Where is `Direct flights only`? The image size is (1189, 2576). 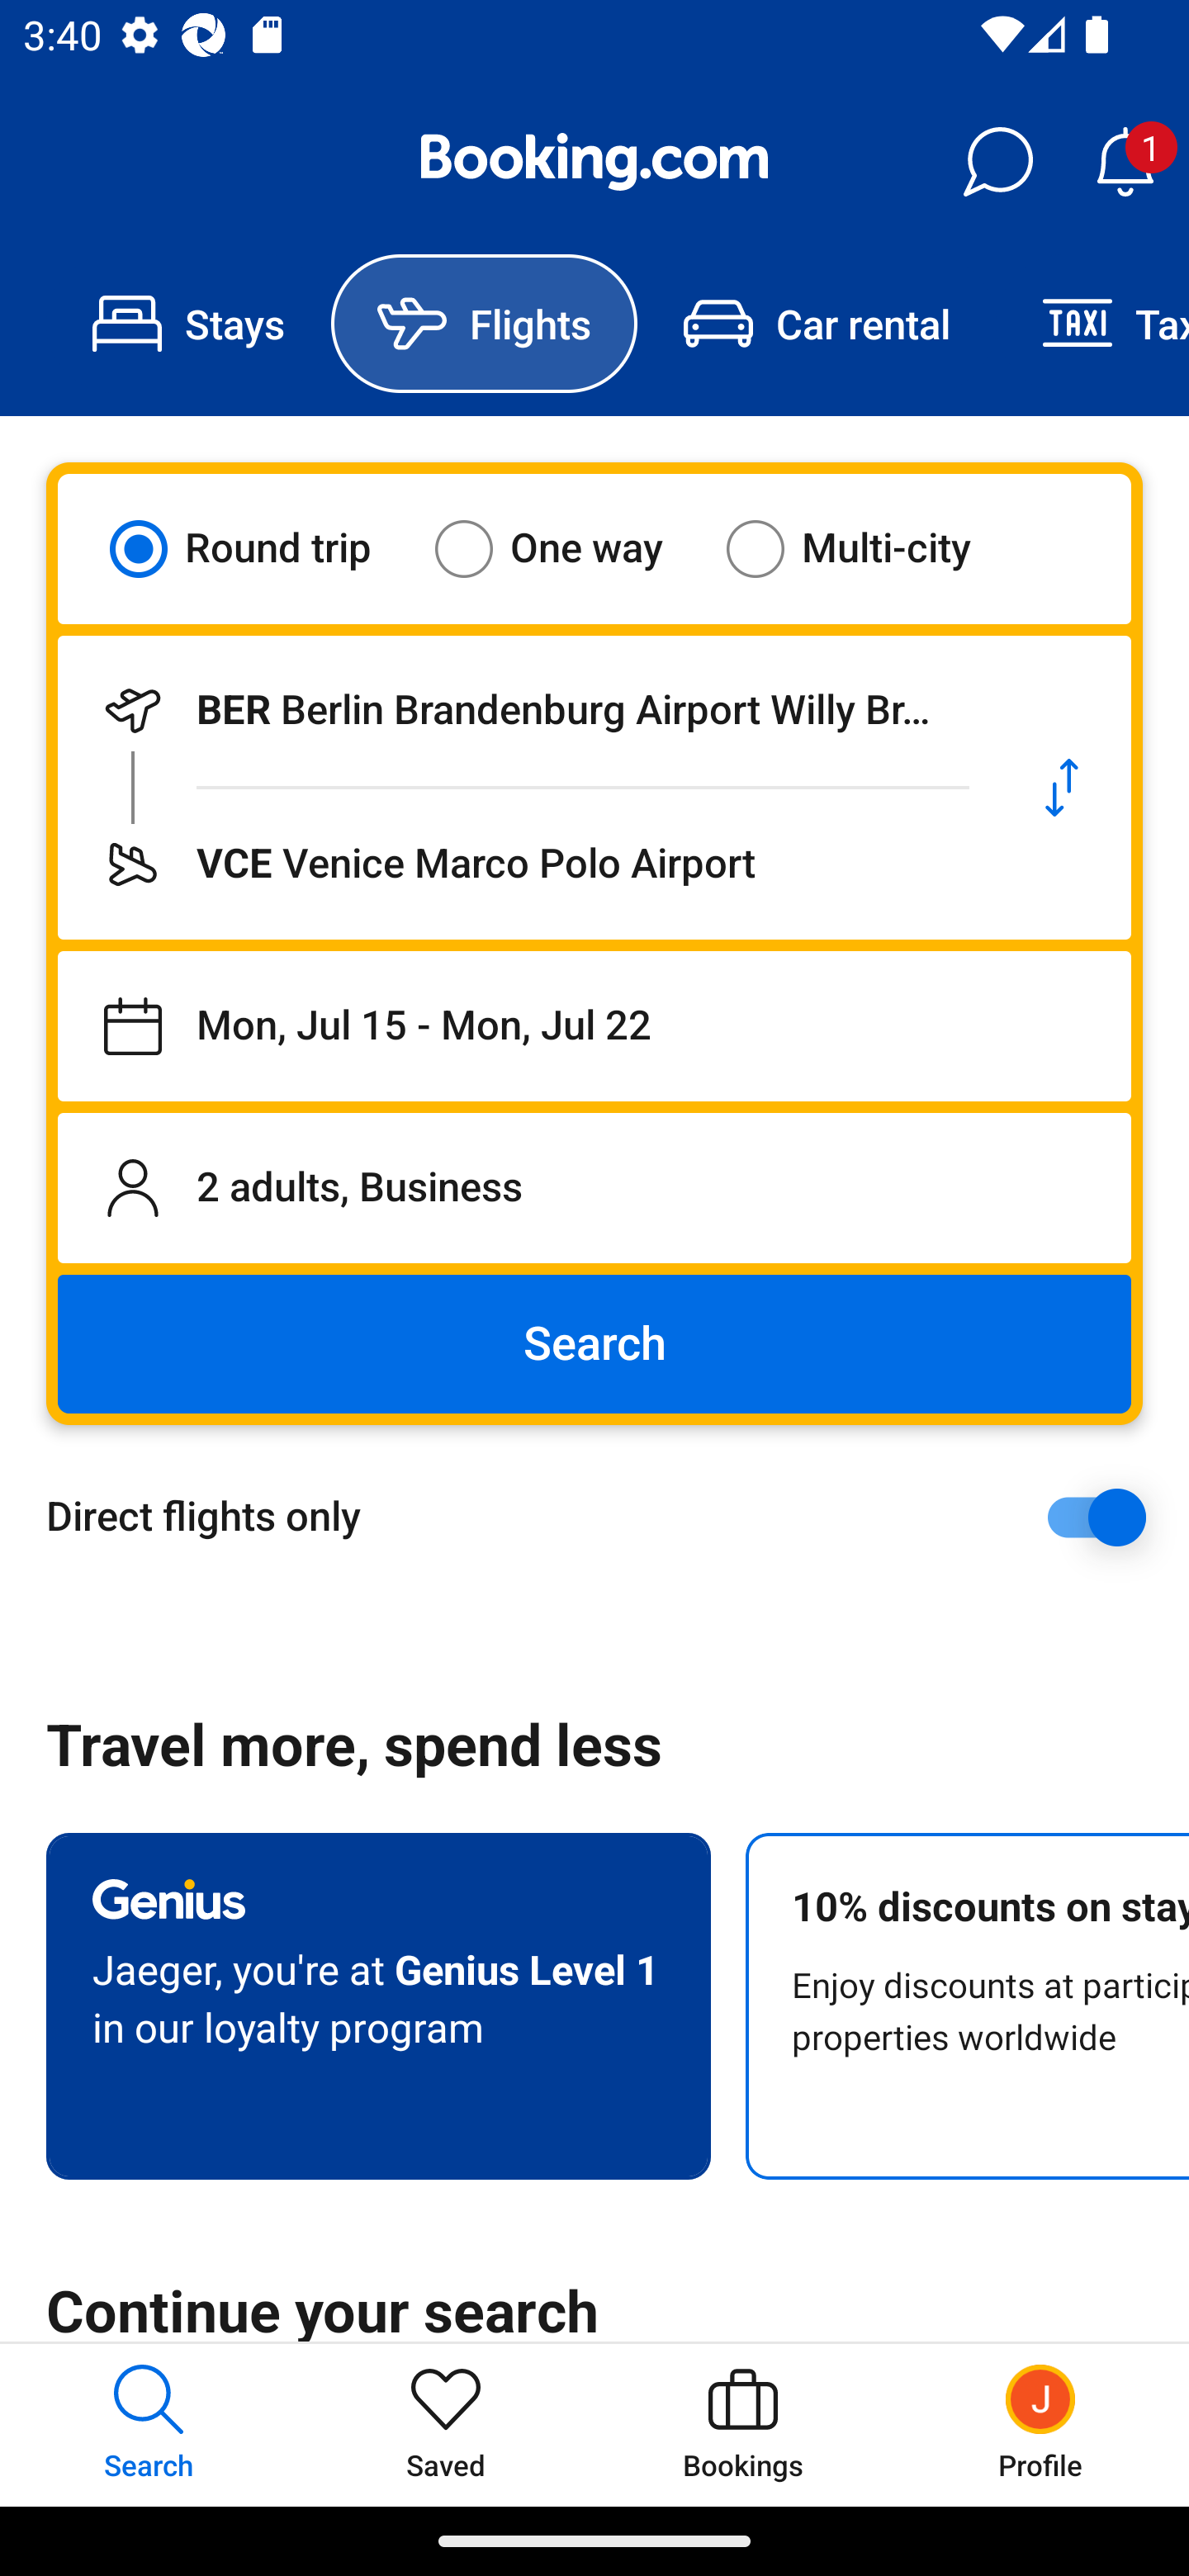
Direct flights only is located at coordinates (606, 1517).